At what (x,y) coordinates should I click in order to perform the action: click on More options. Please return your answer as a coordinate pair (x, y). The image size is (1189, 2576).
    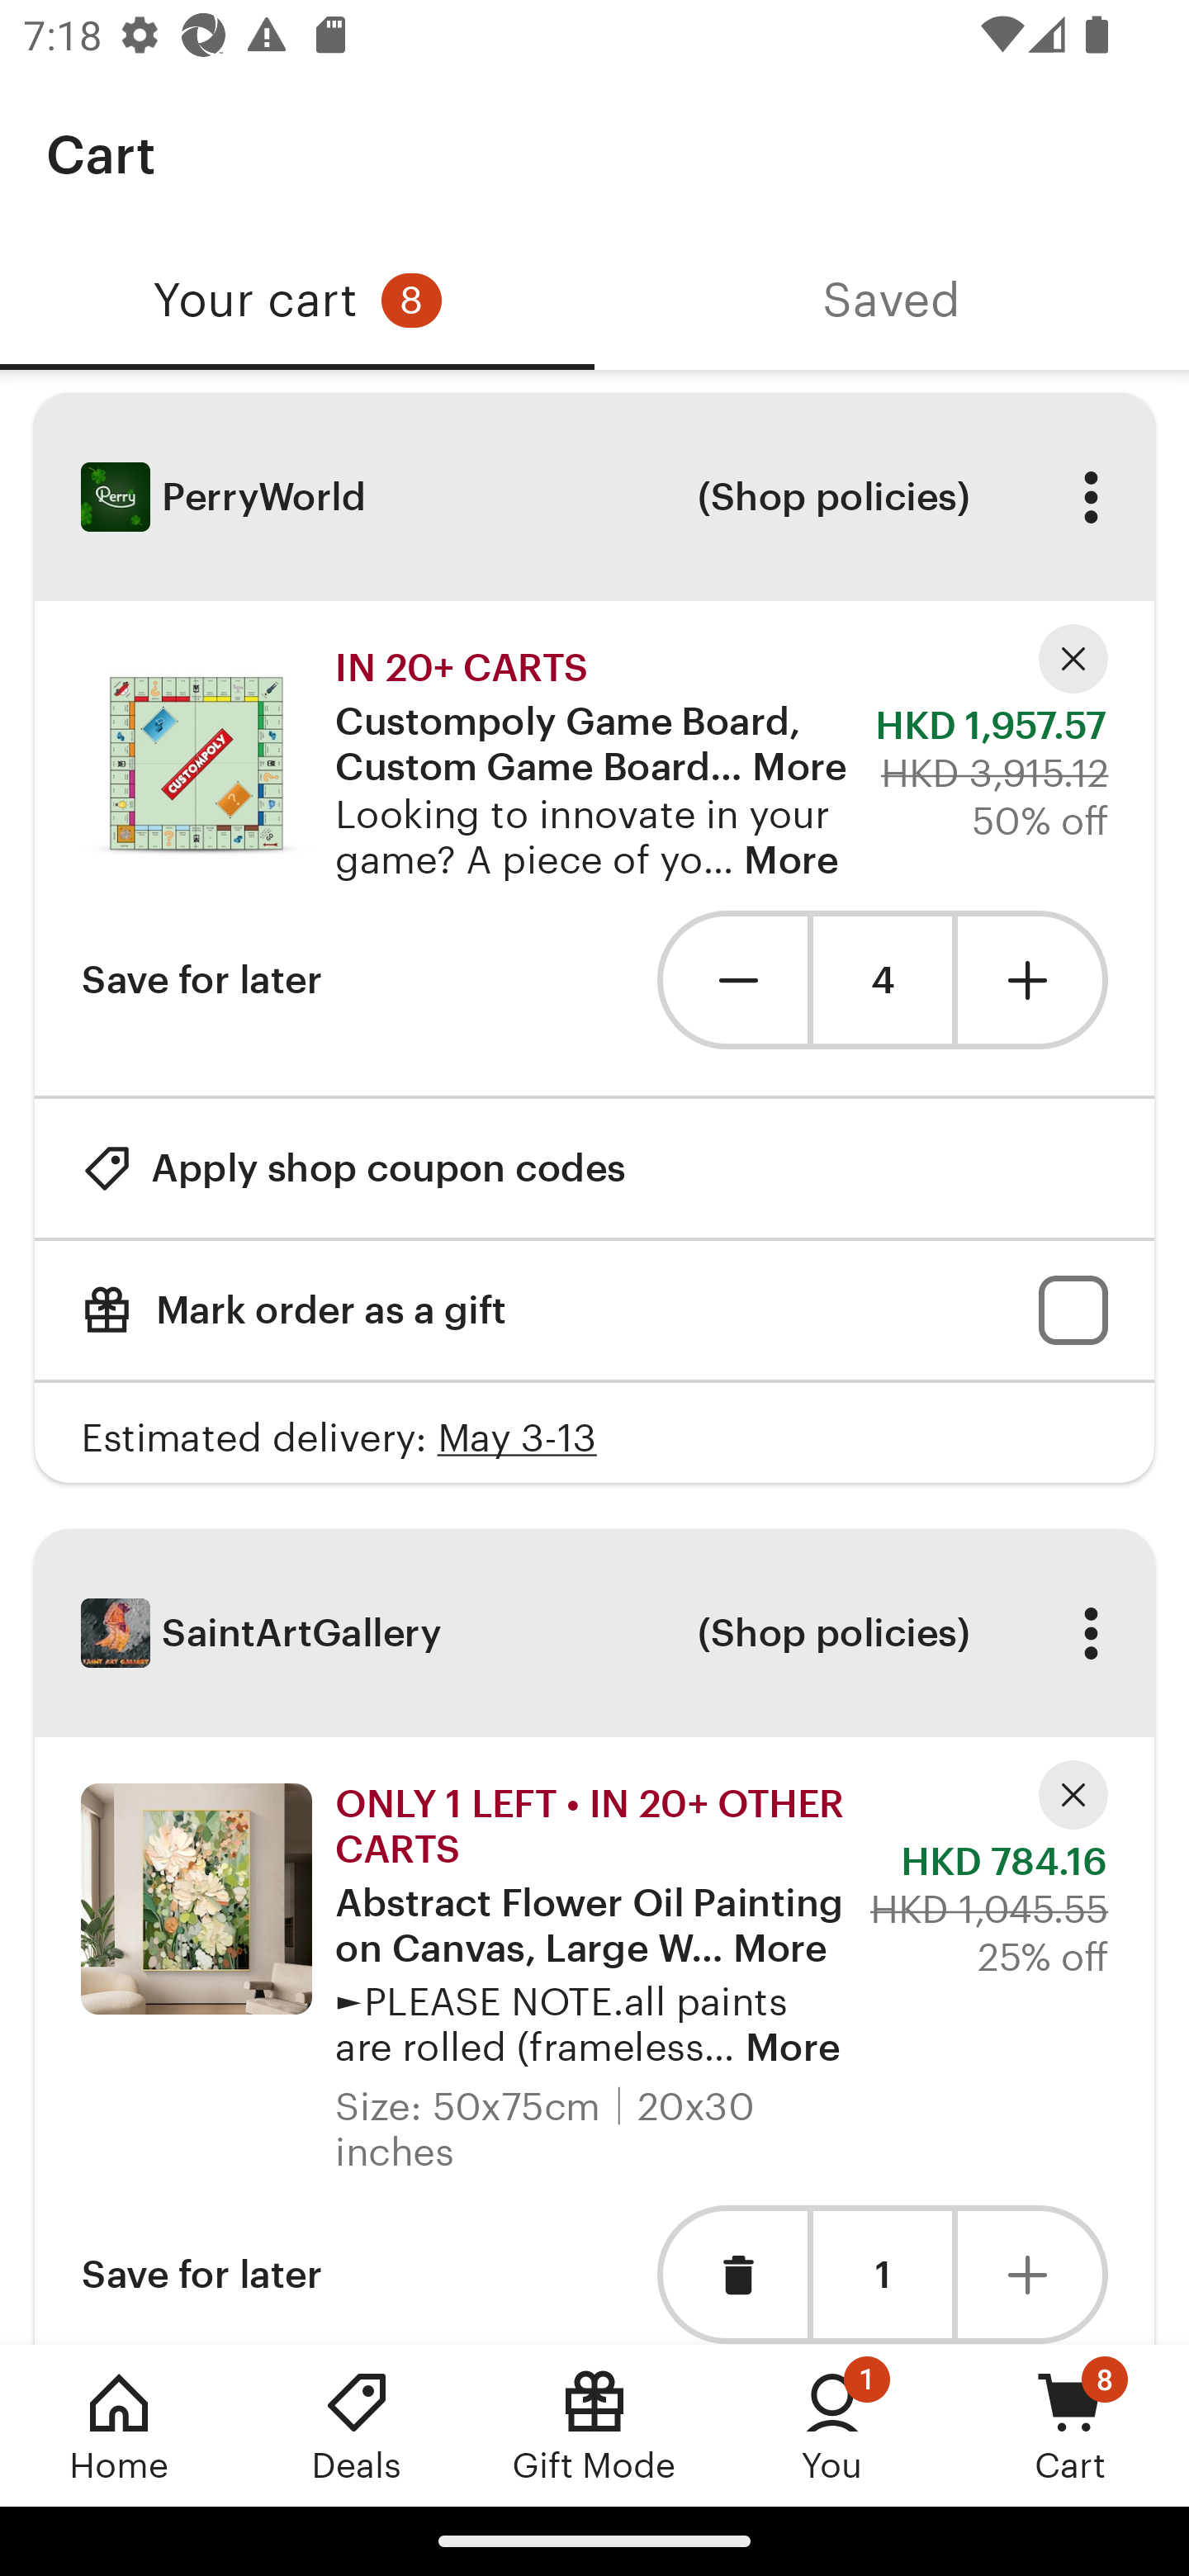
    Looking at the image, I should click on (1090, 1633).